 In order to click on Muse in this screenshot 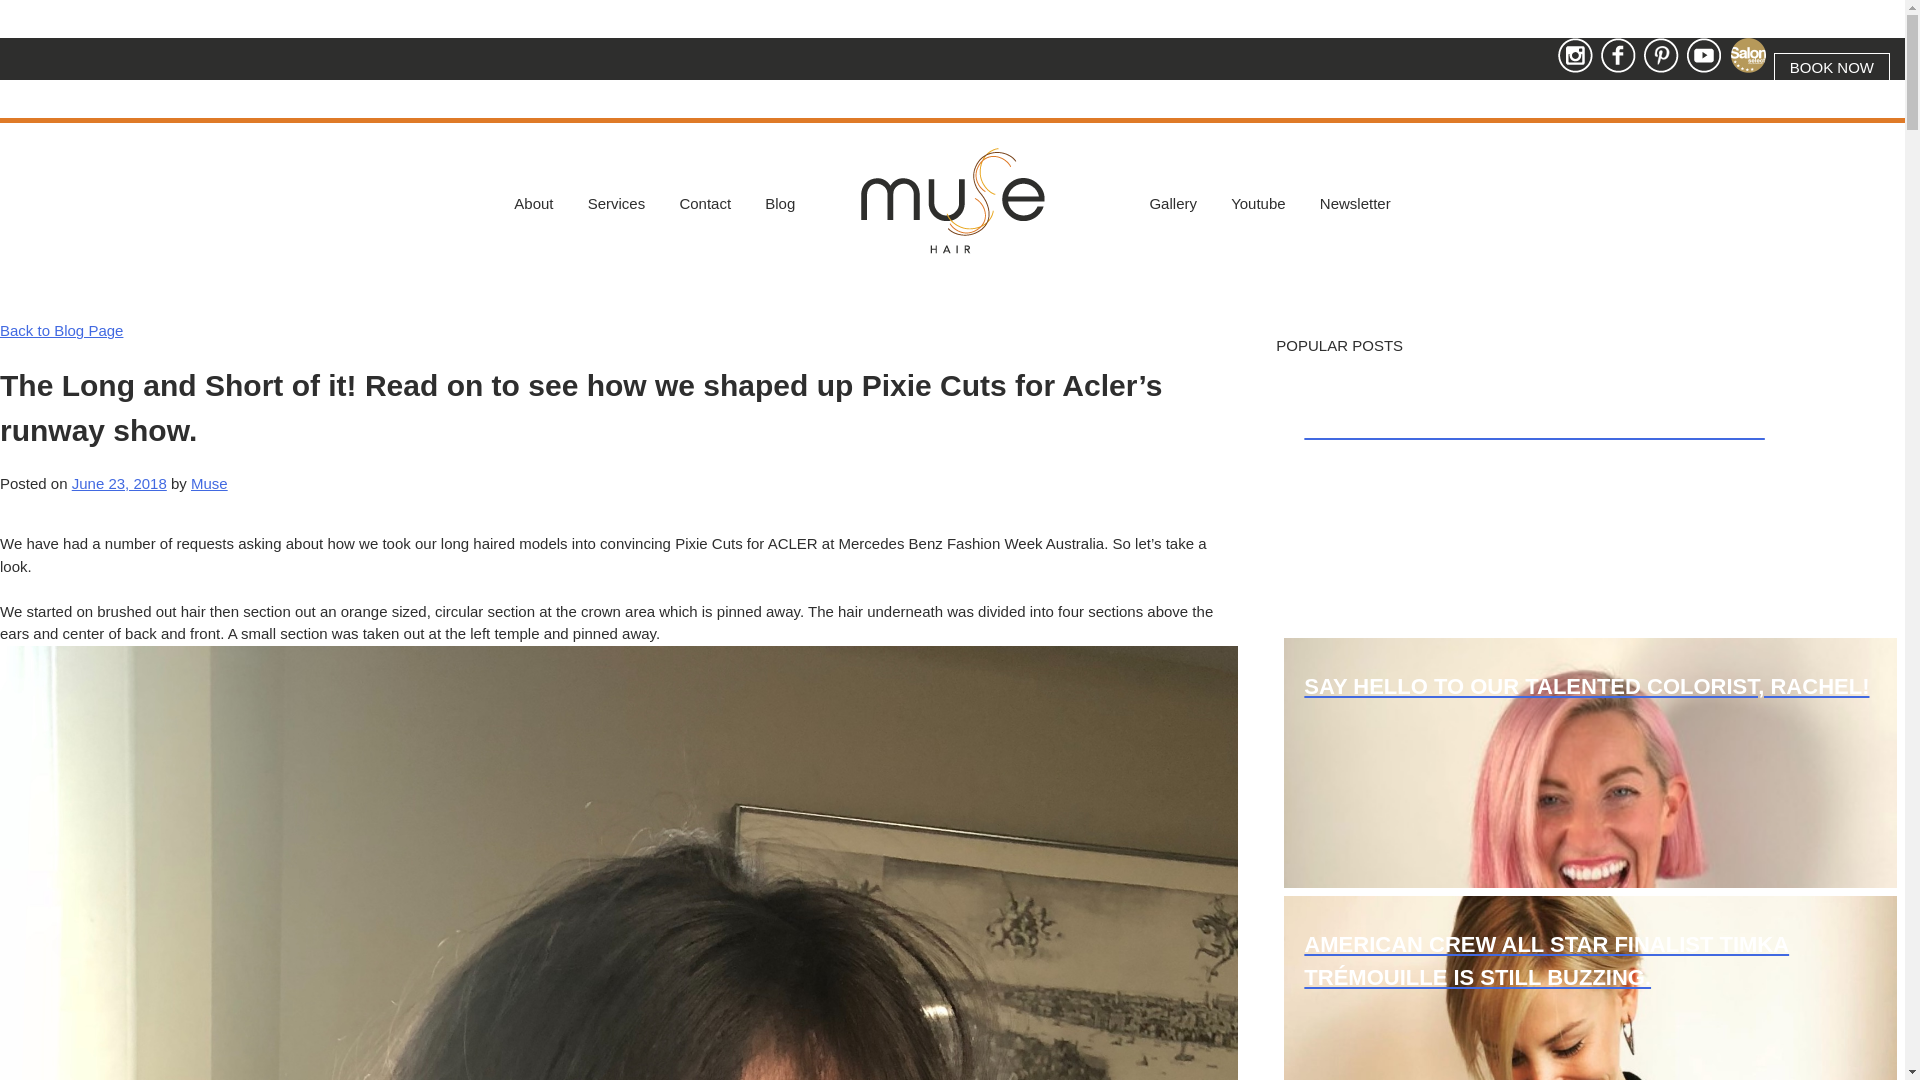, I will do `click(952, 244)`.